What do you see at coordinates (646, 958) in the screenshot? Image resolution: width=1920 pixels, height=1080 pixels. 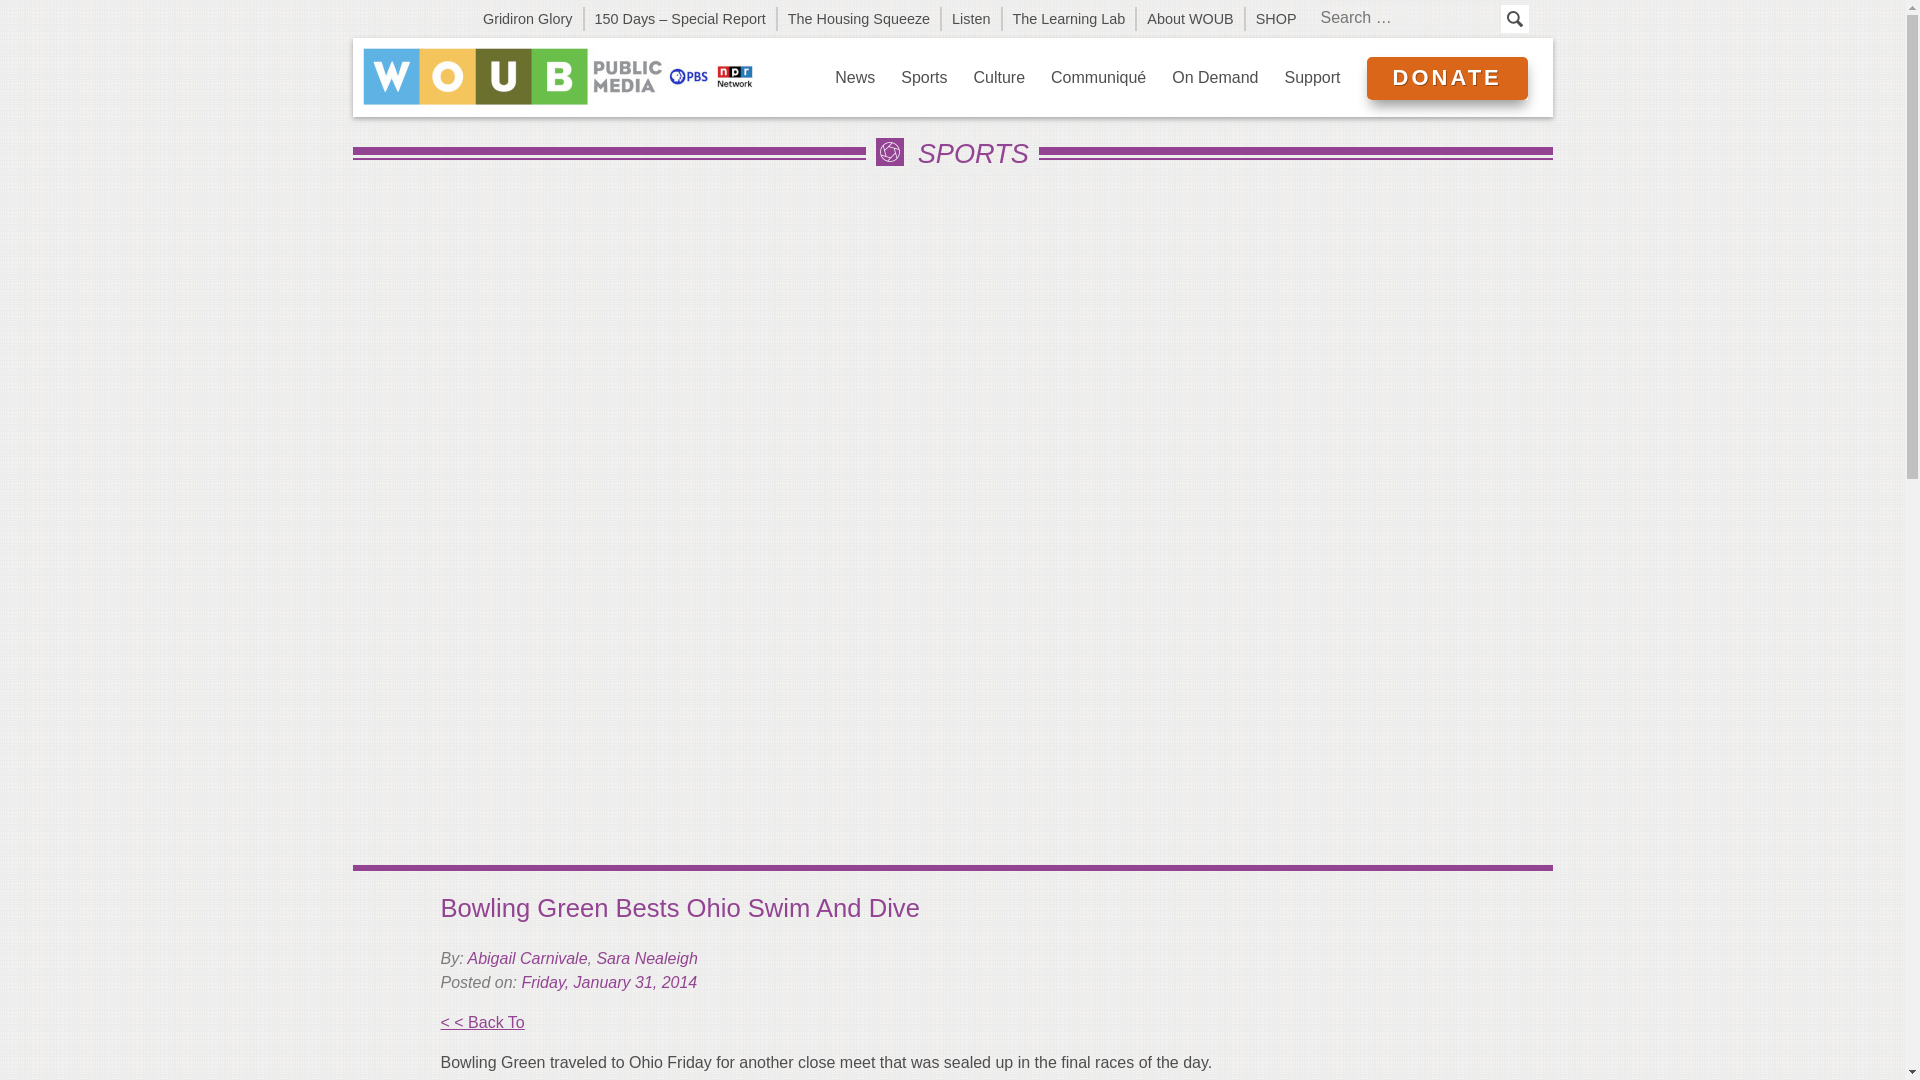 I see `Sara Nealeigh` at bounding box center [646, 958].